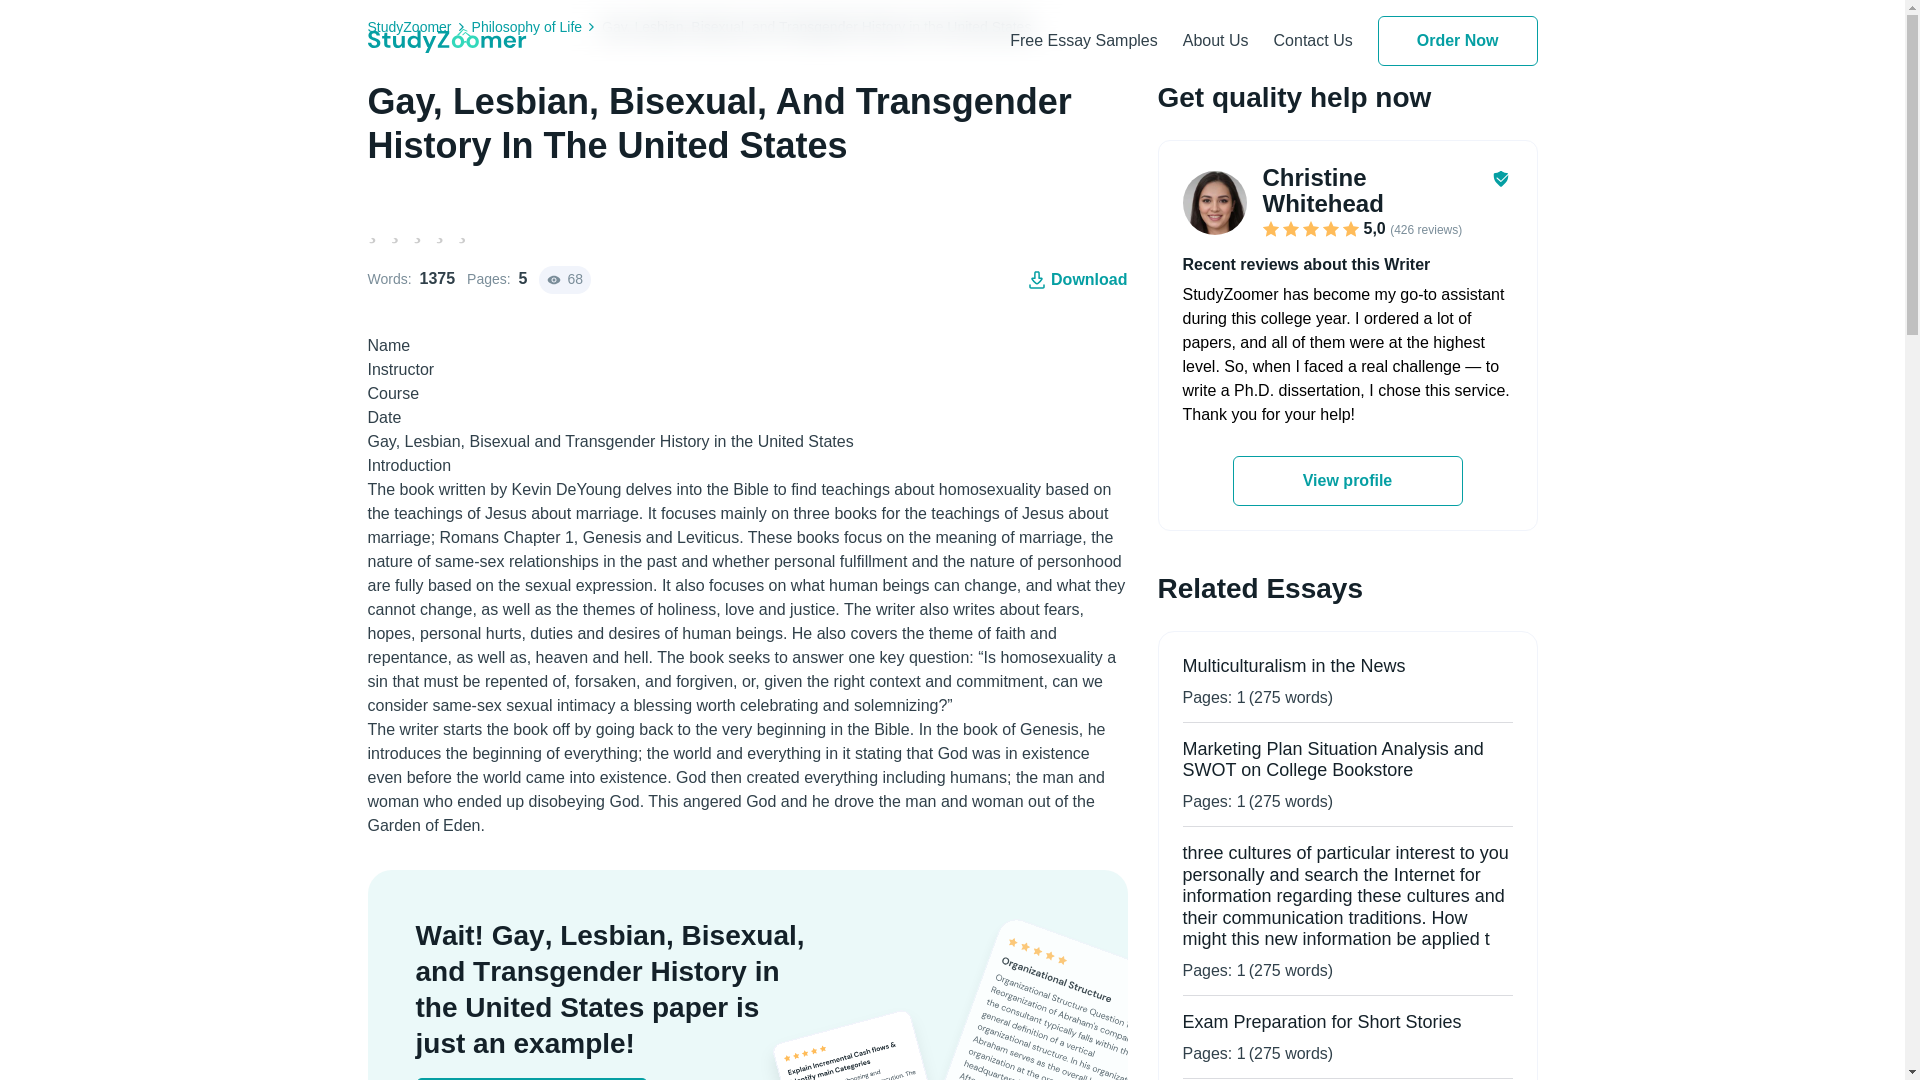 This screenshot has height=1080, width=1920. What do you see at coordinates (1076, 279) in the screenshot?
I see `Download` at bounding box center [1076, 279].